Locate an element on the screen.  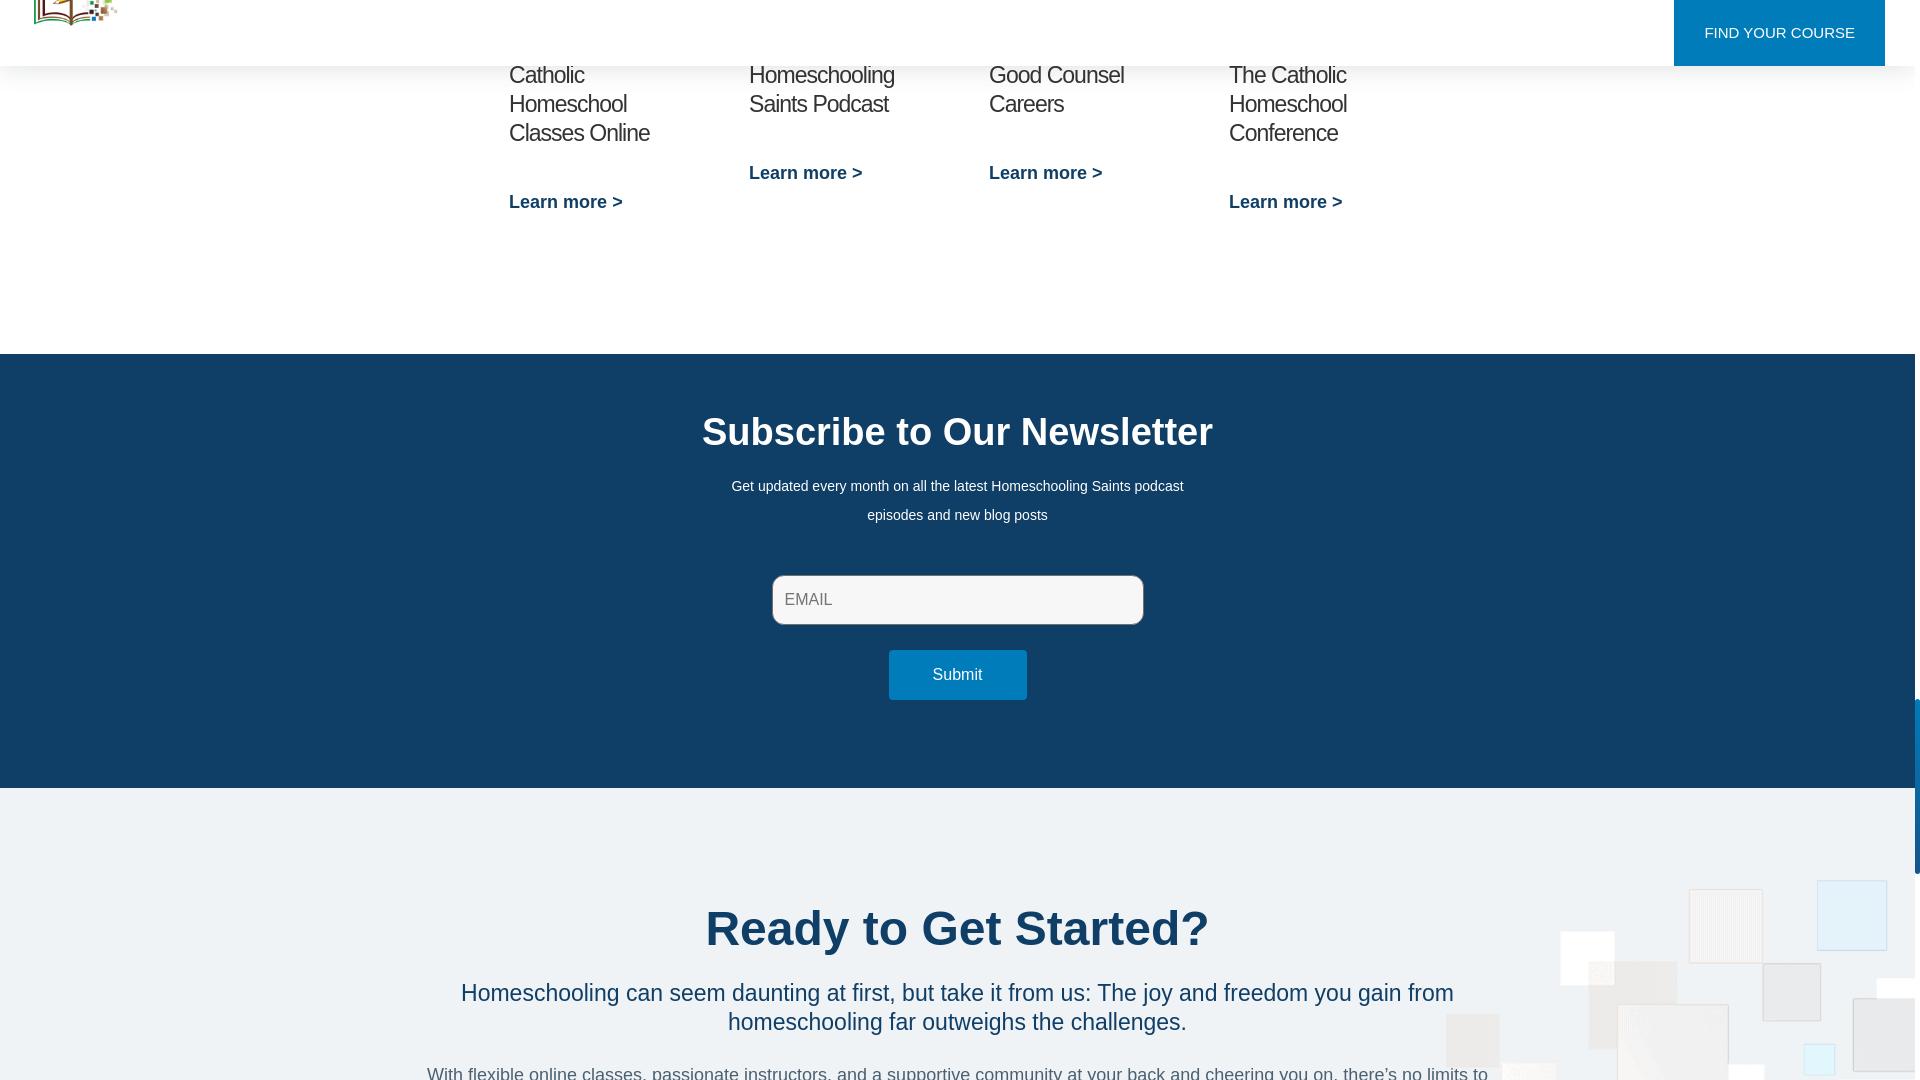
Submit is located at coordinates (956, 674).